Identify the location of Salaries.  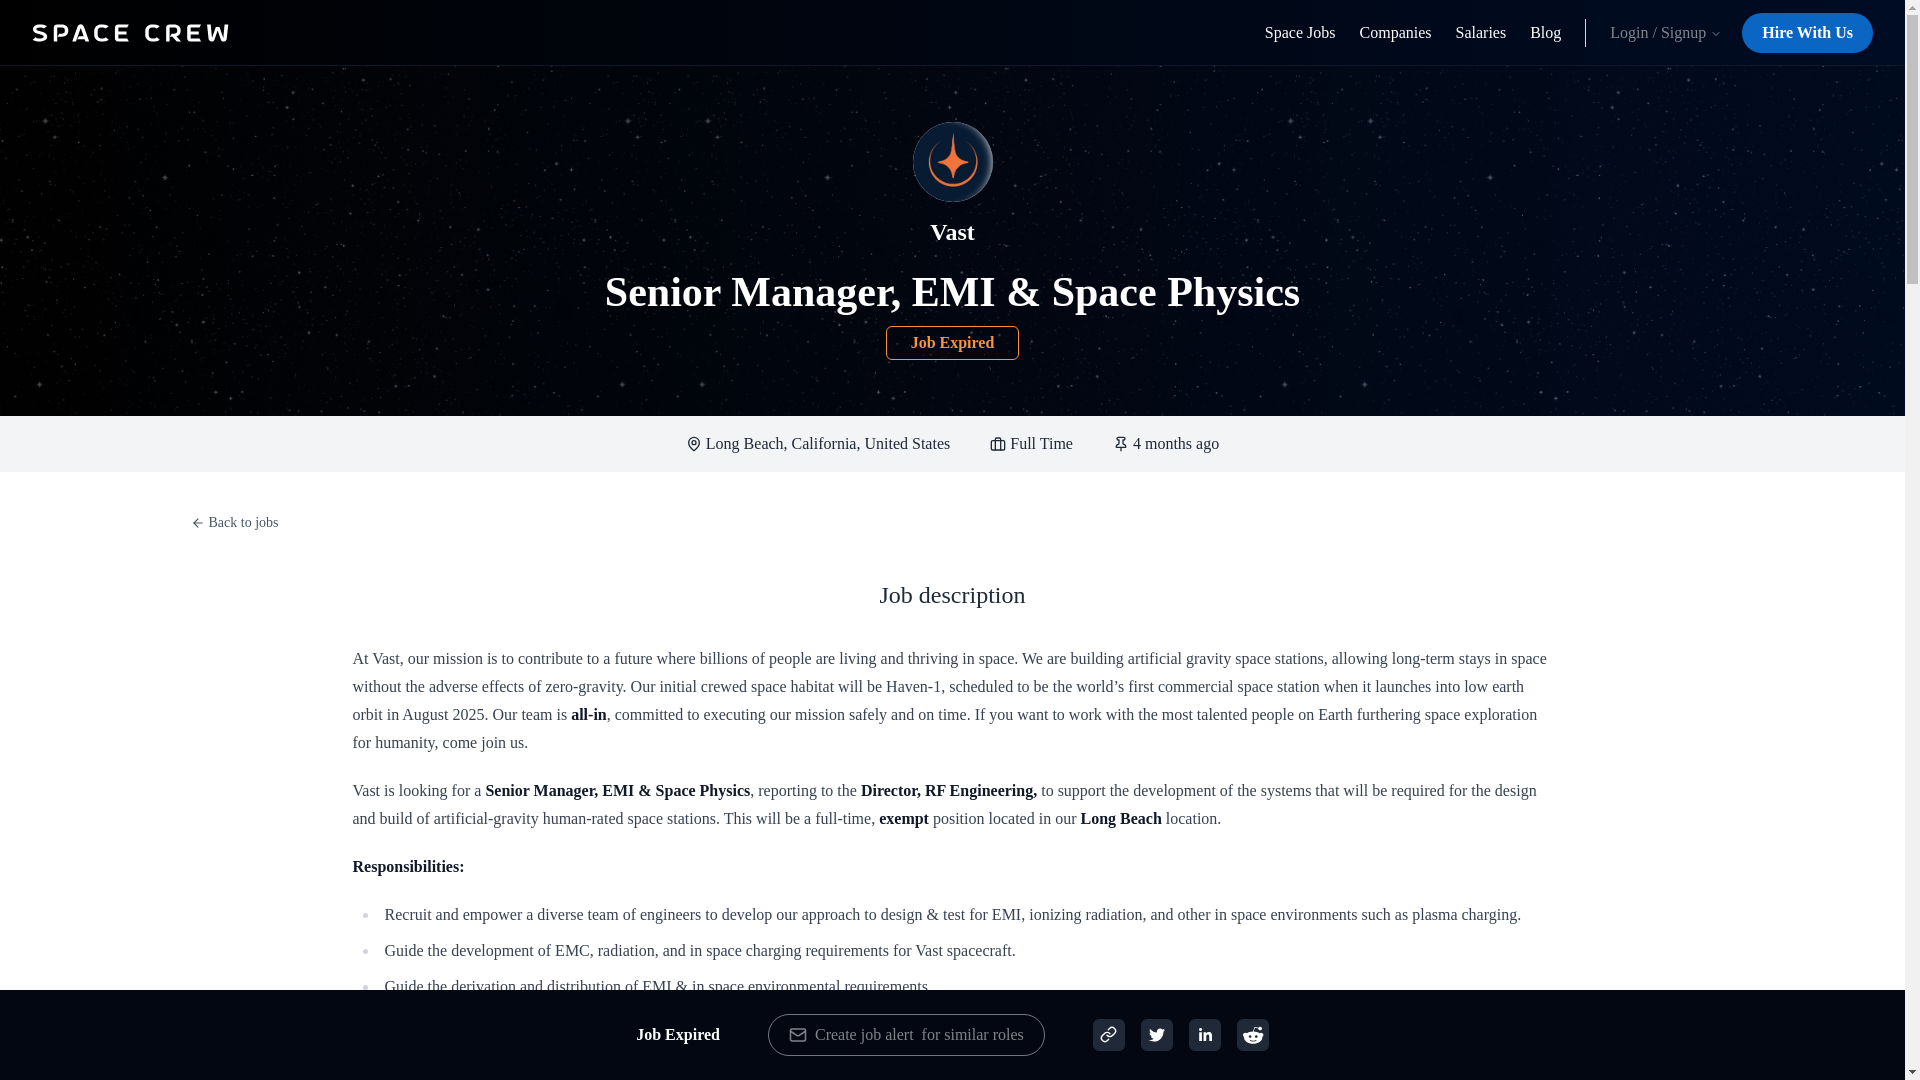
(1481, 31).